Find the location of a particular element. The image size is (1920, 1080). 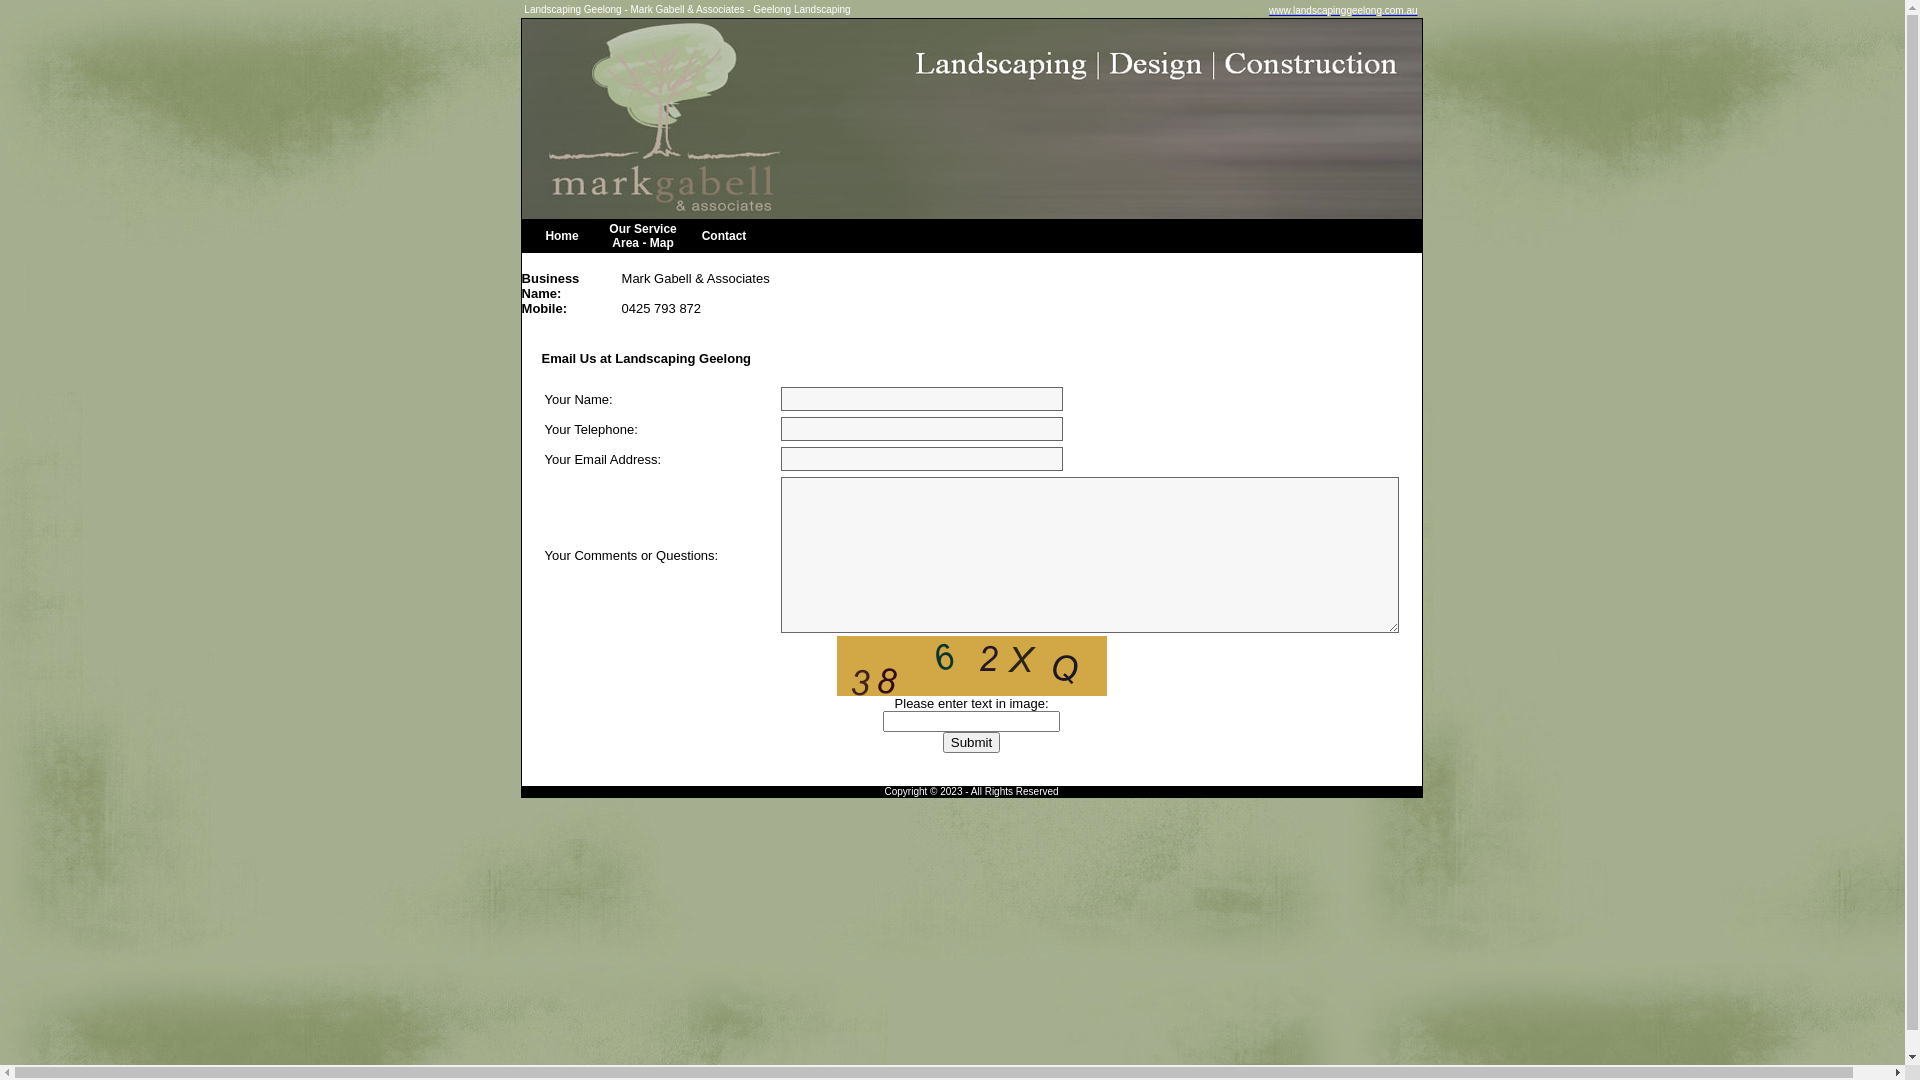

Home is located at coordinates (562, 236).